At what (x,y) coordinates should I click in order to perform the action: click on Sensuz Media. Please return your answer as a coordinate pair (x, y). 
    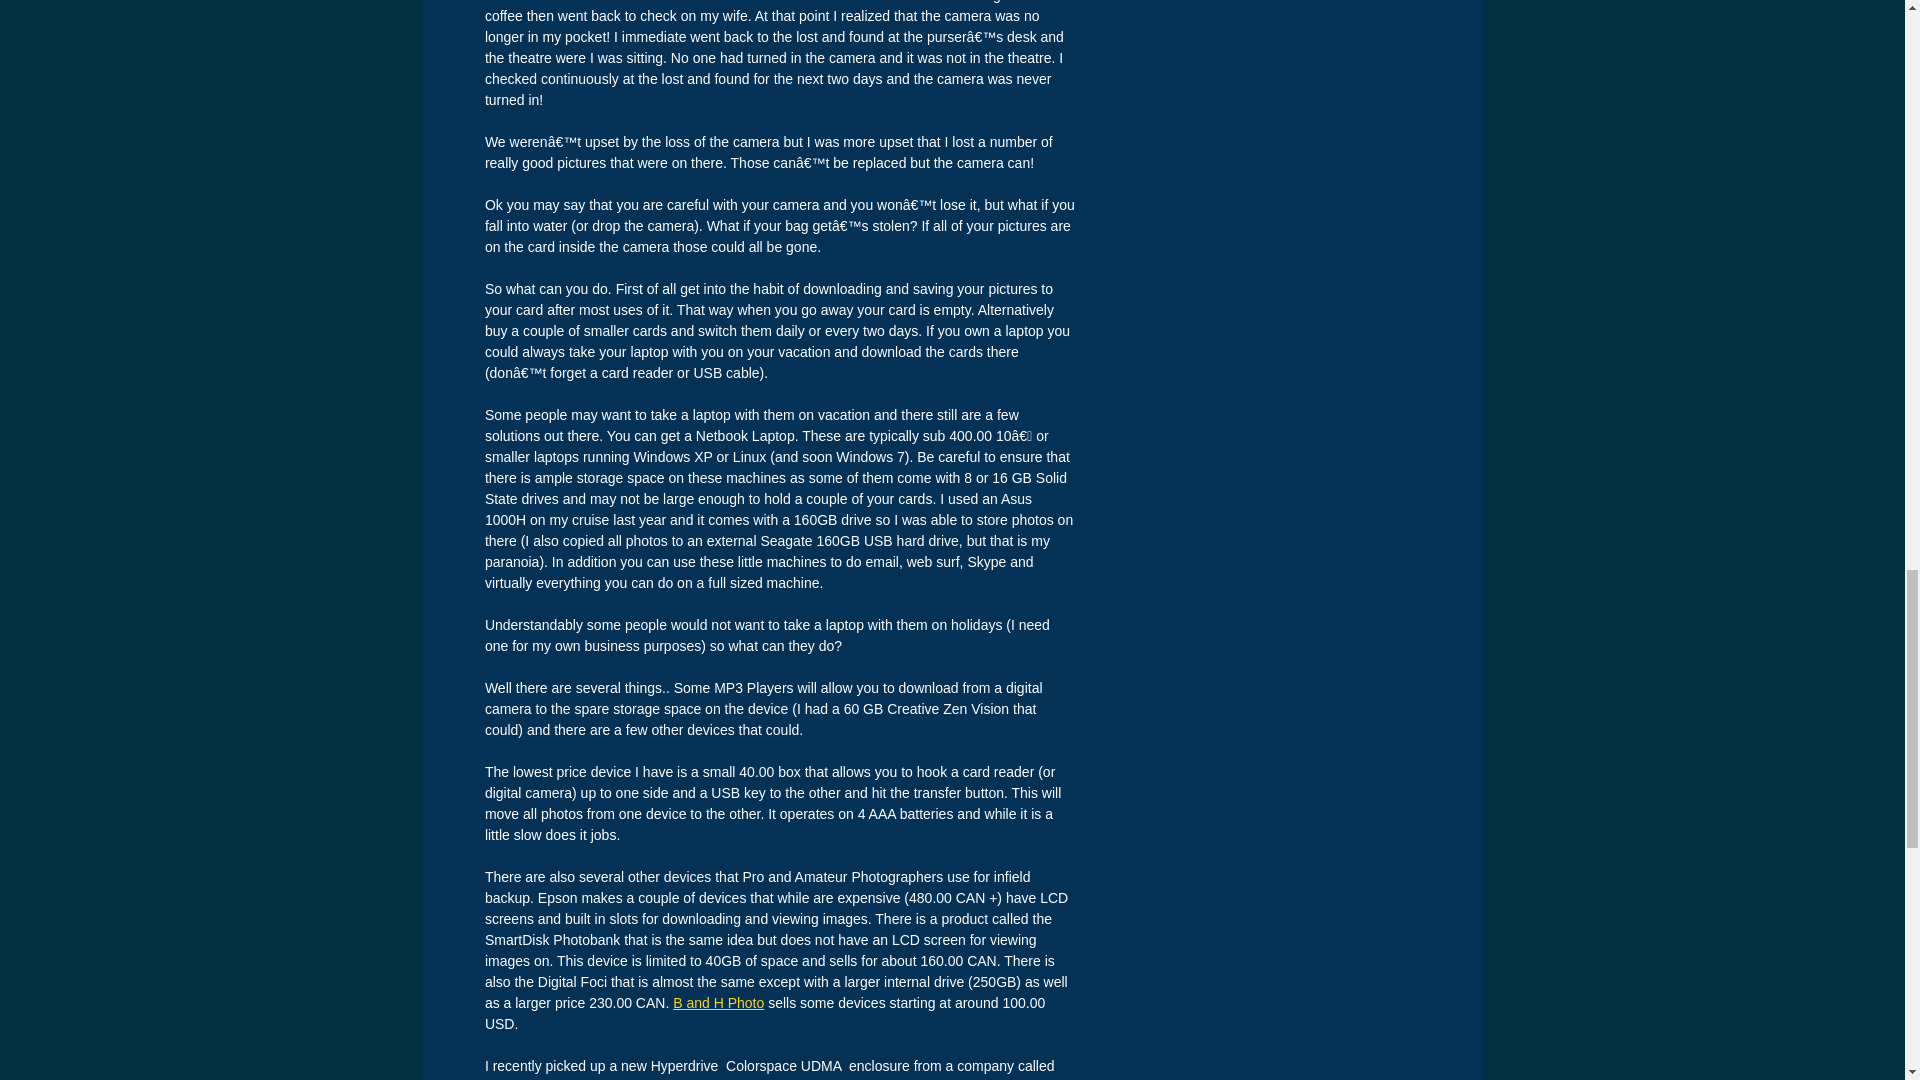
    Looking at the image, I should click on (530, 1079).